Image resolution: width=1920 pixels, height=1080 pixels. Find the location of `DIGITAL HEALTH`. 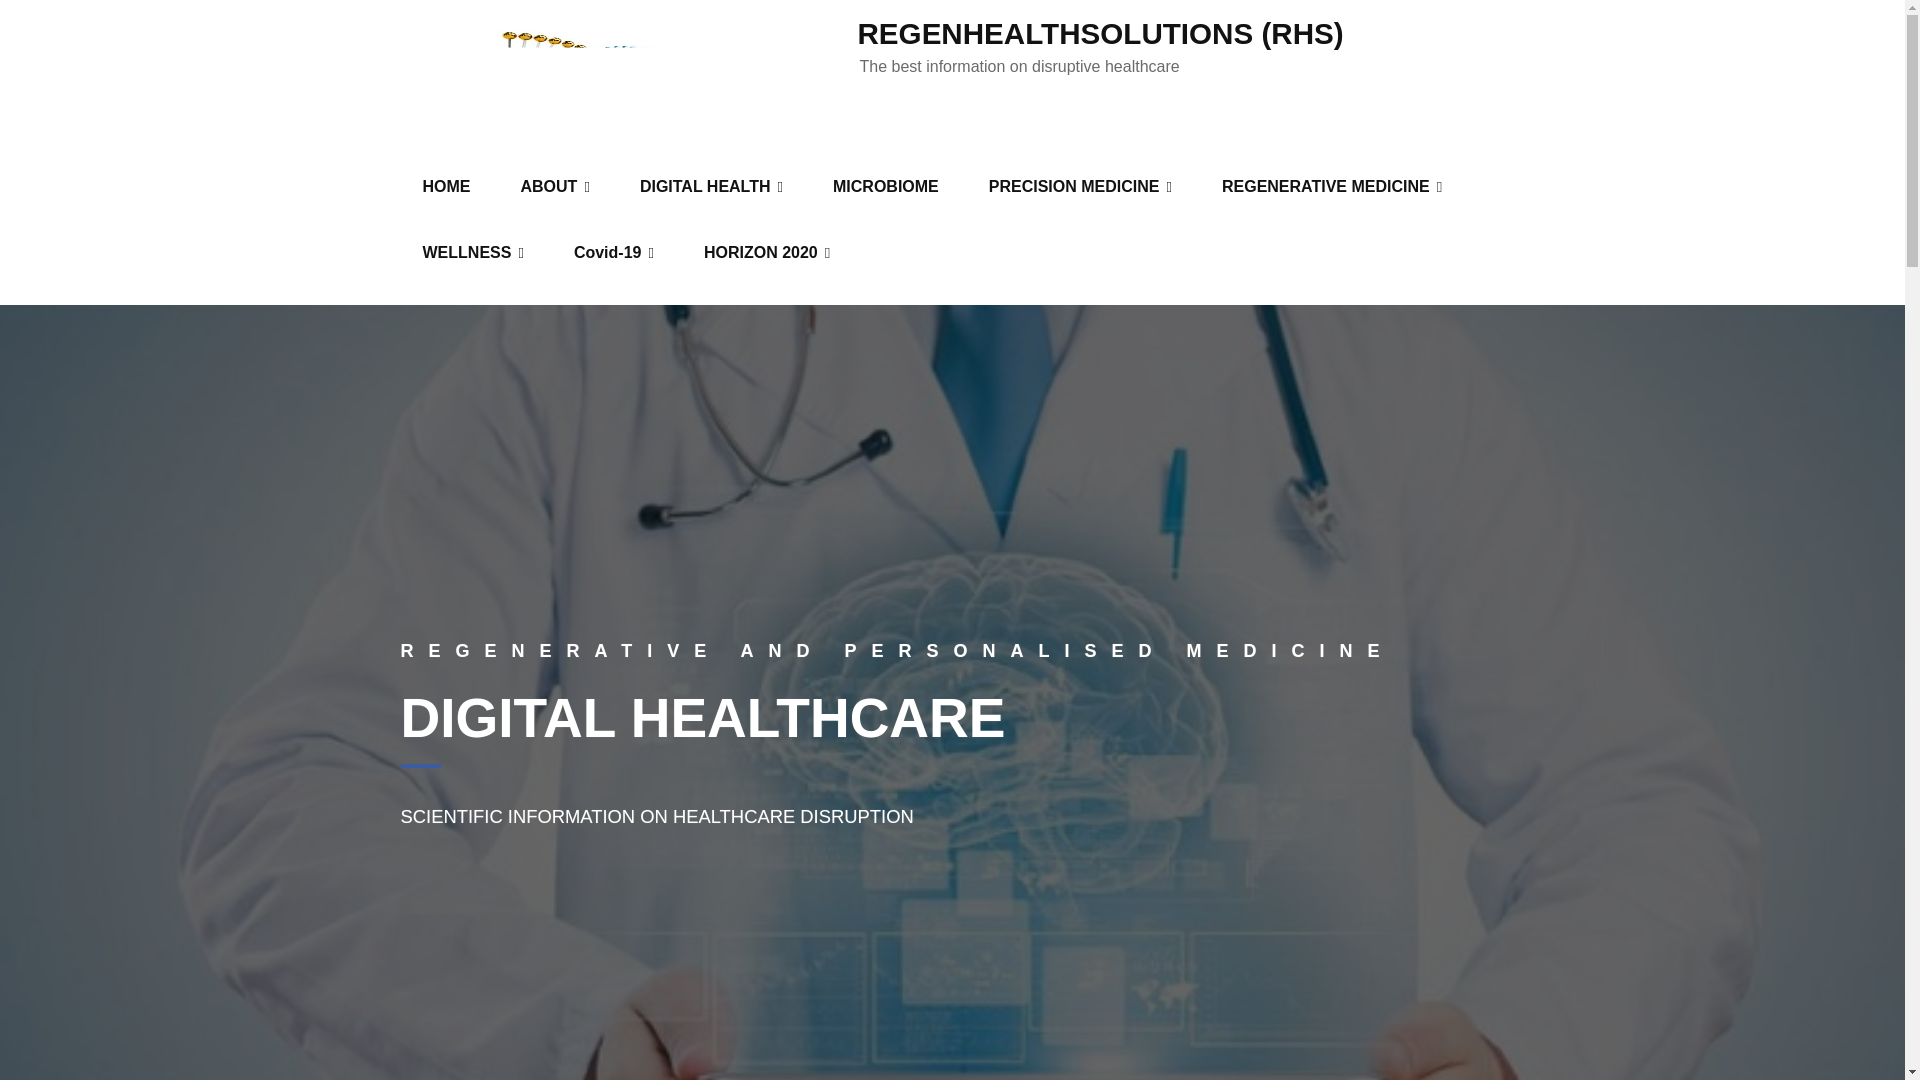

DIGITAL HEALTH is located at coordinates (712, 187).